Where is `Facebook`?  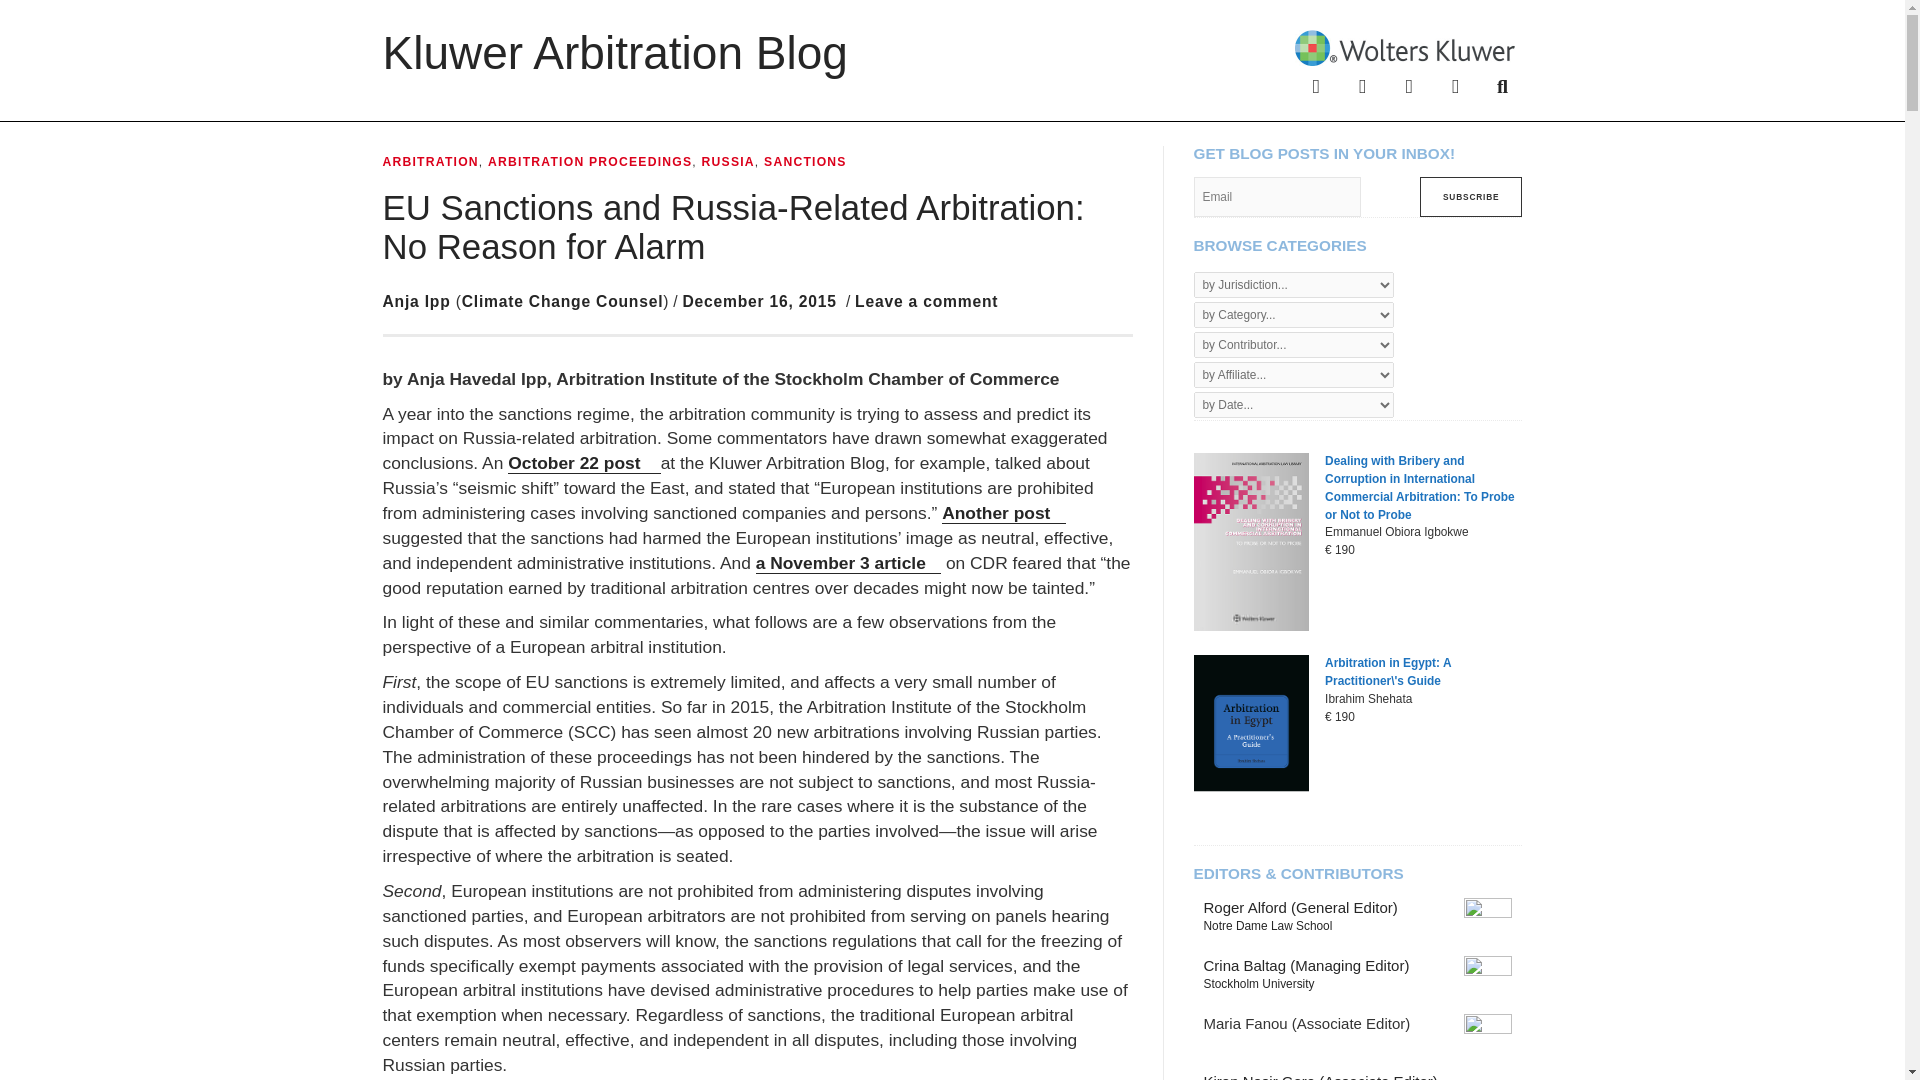
Facebook is located at coordinates (1316, 85).